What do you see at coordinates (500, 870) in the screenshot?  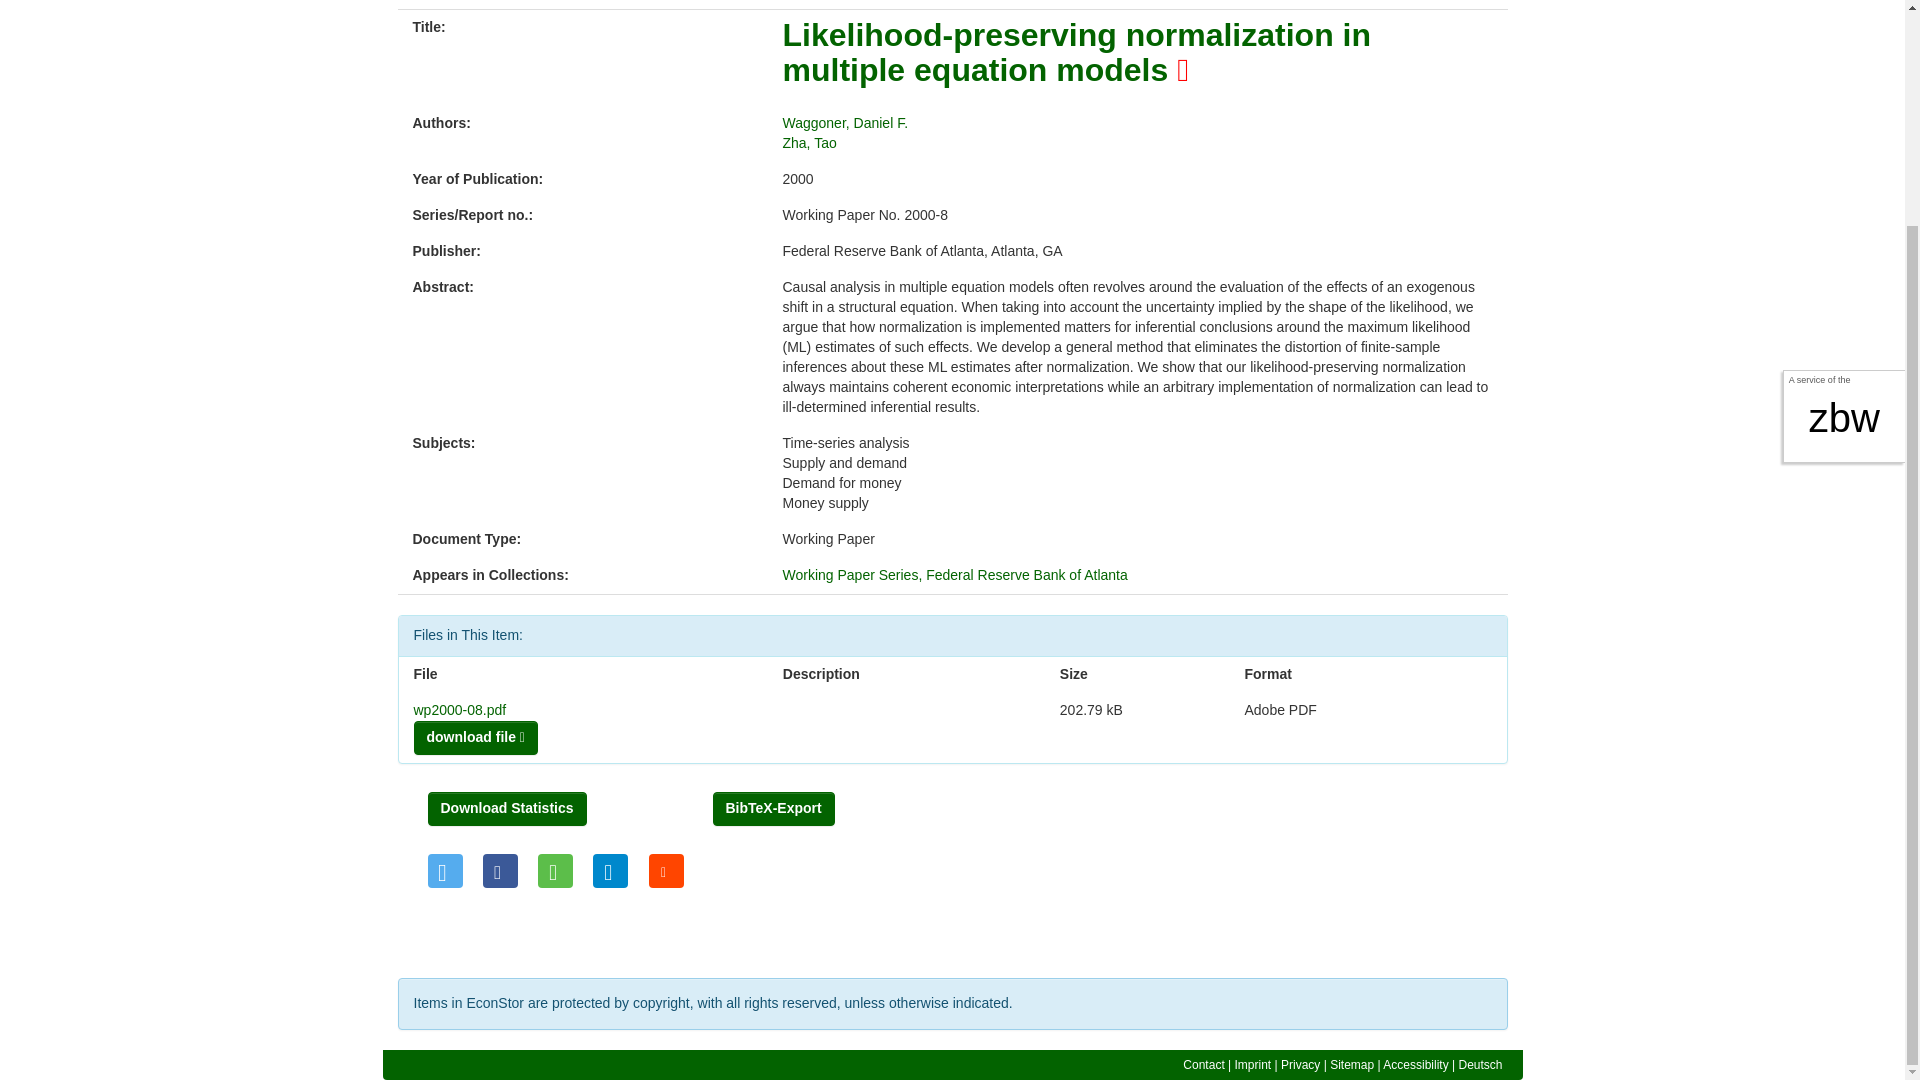 I see `Bei Facebook teilen` at bounding box center [500, 870].